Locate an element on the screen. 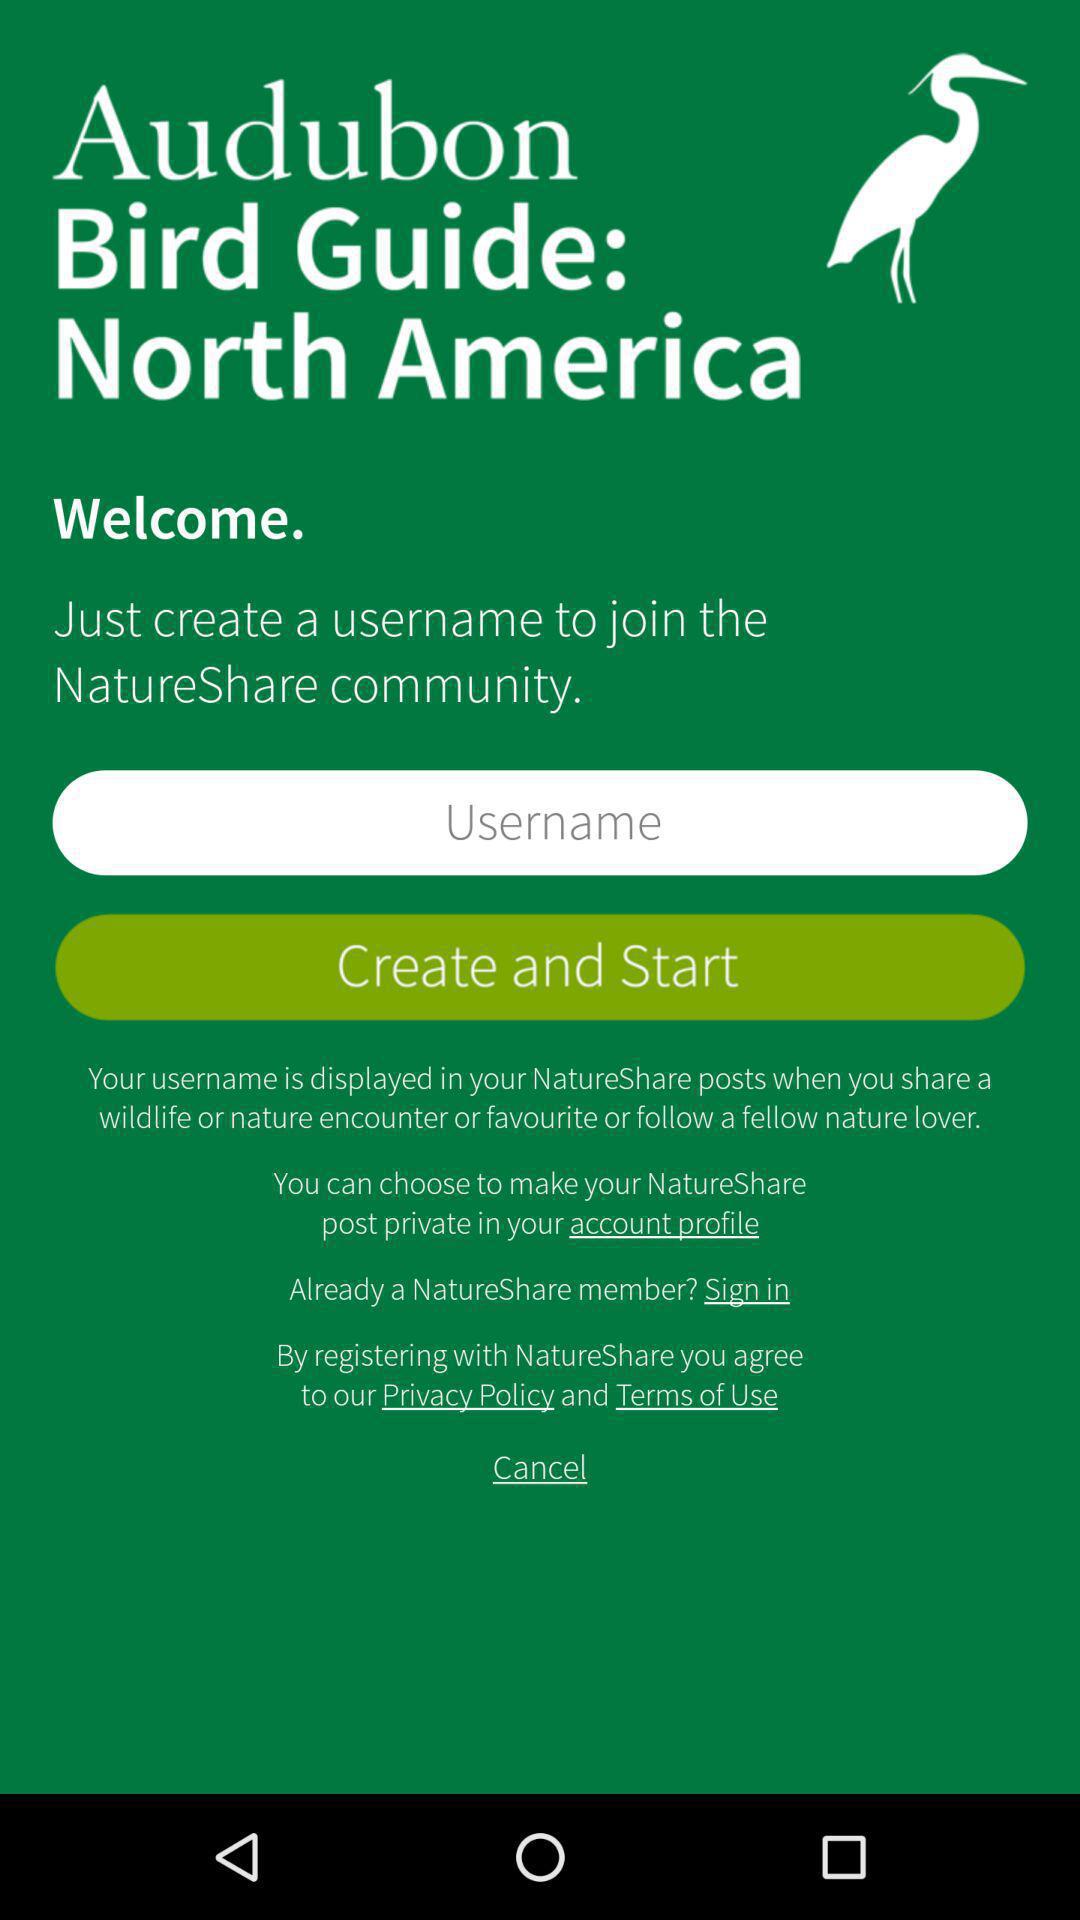 This screenshot has width=1080, height=1920. create account is located at coordinates (540, 966).